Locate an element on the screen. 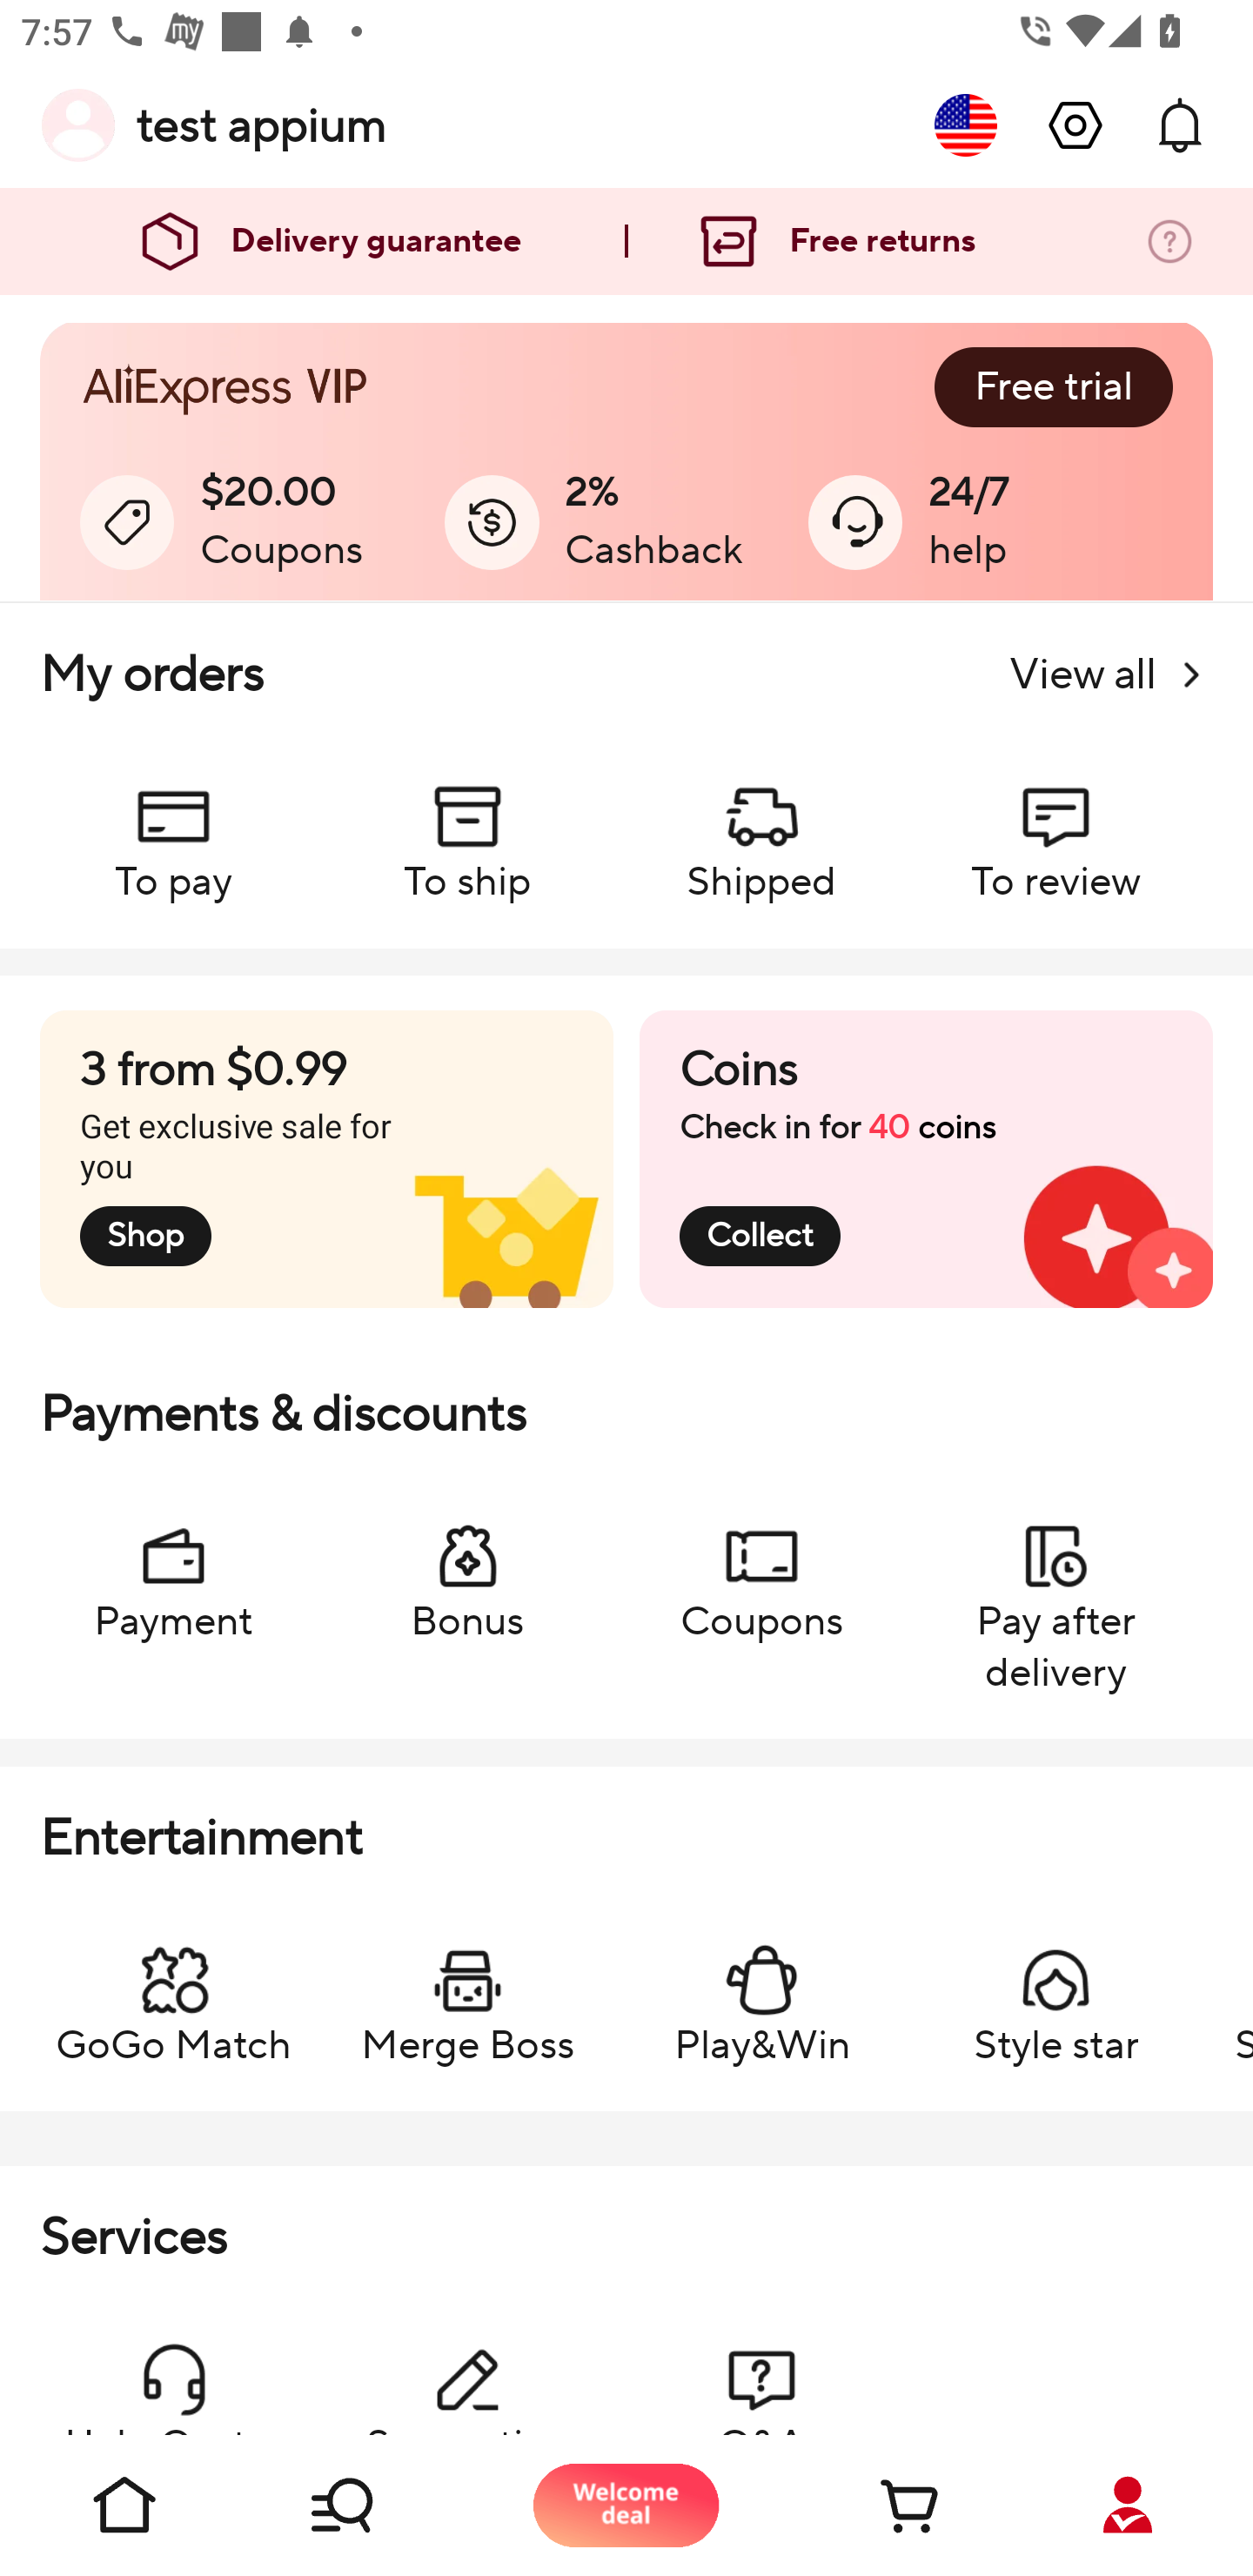 Image resolution: width=1253 pixels, height=2576 pixels. Coupons is located at coordinates (761, 1566).